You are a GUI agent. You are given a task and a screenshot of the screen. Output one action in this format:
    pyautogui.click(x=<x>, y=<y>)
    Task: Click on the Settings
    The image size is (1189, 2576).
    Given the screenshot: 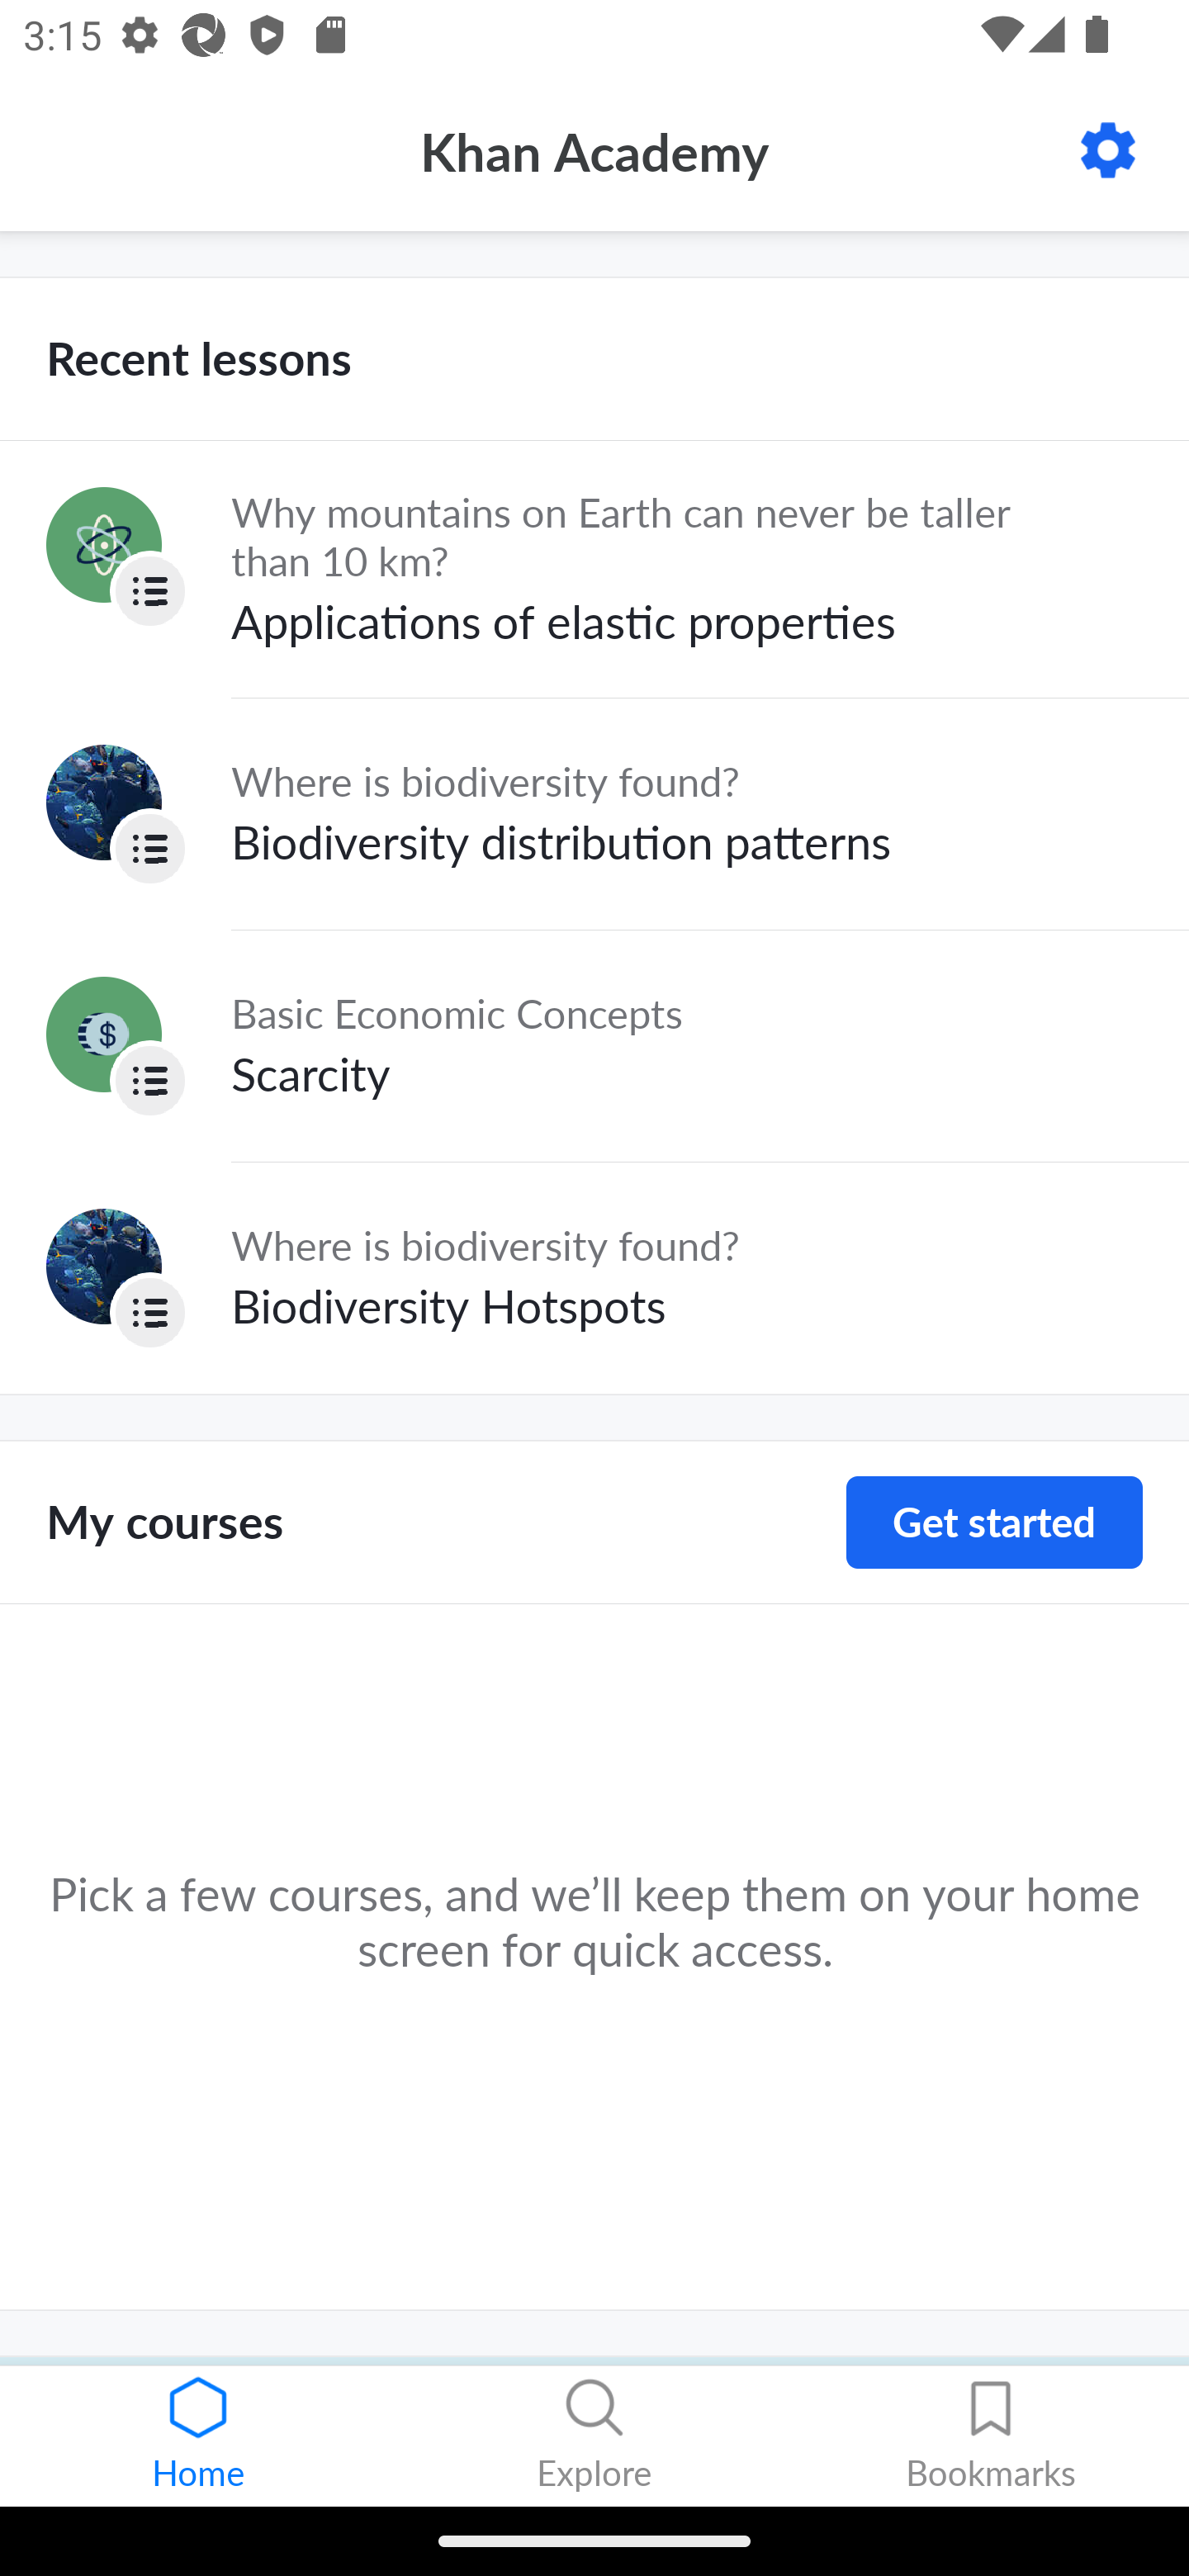 What is the action you would take?
    pyautogui.click(x=1108, y=150)
    